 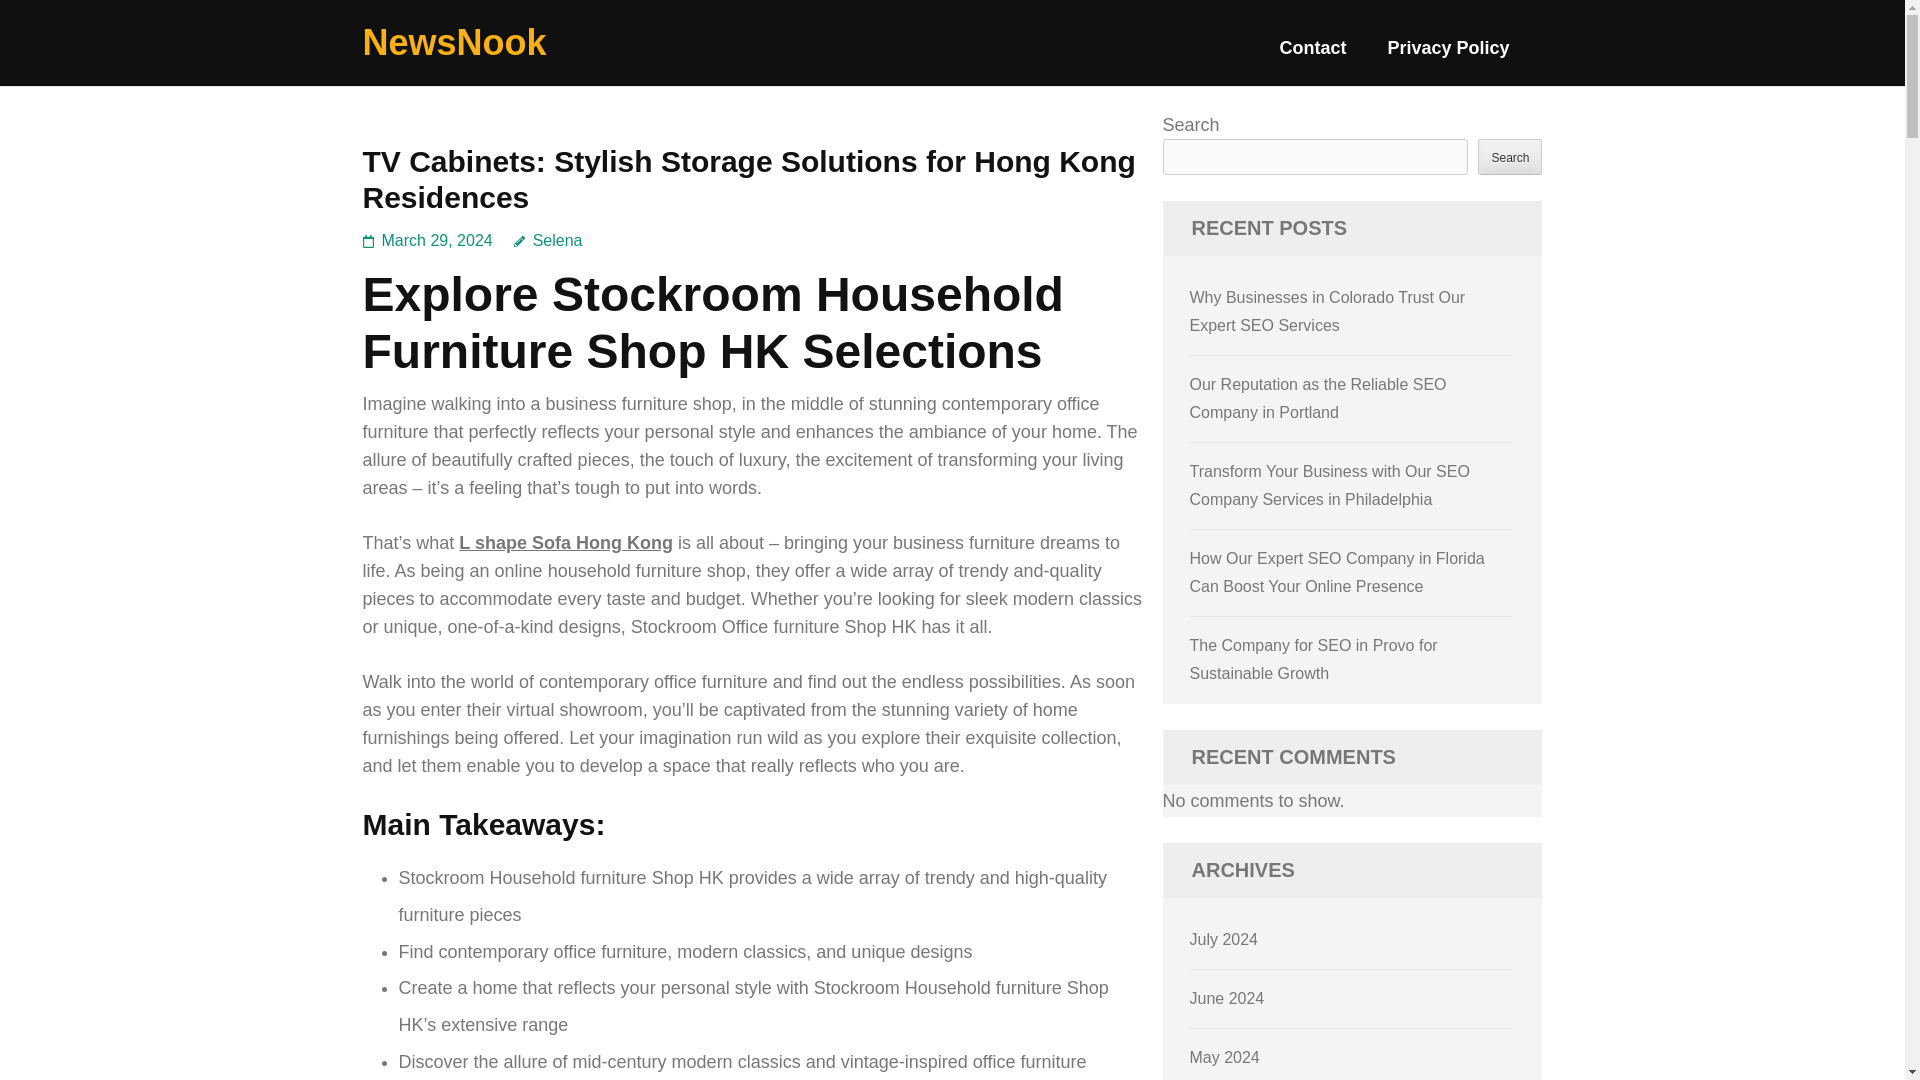 What do you see at coordinates (548, 240) in the screenshot?
I see `Selena` at bounding box center [548, 240].